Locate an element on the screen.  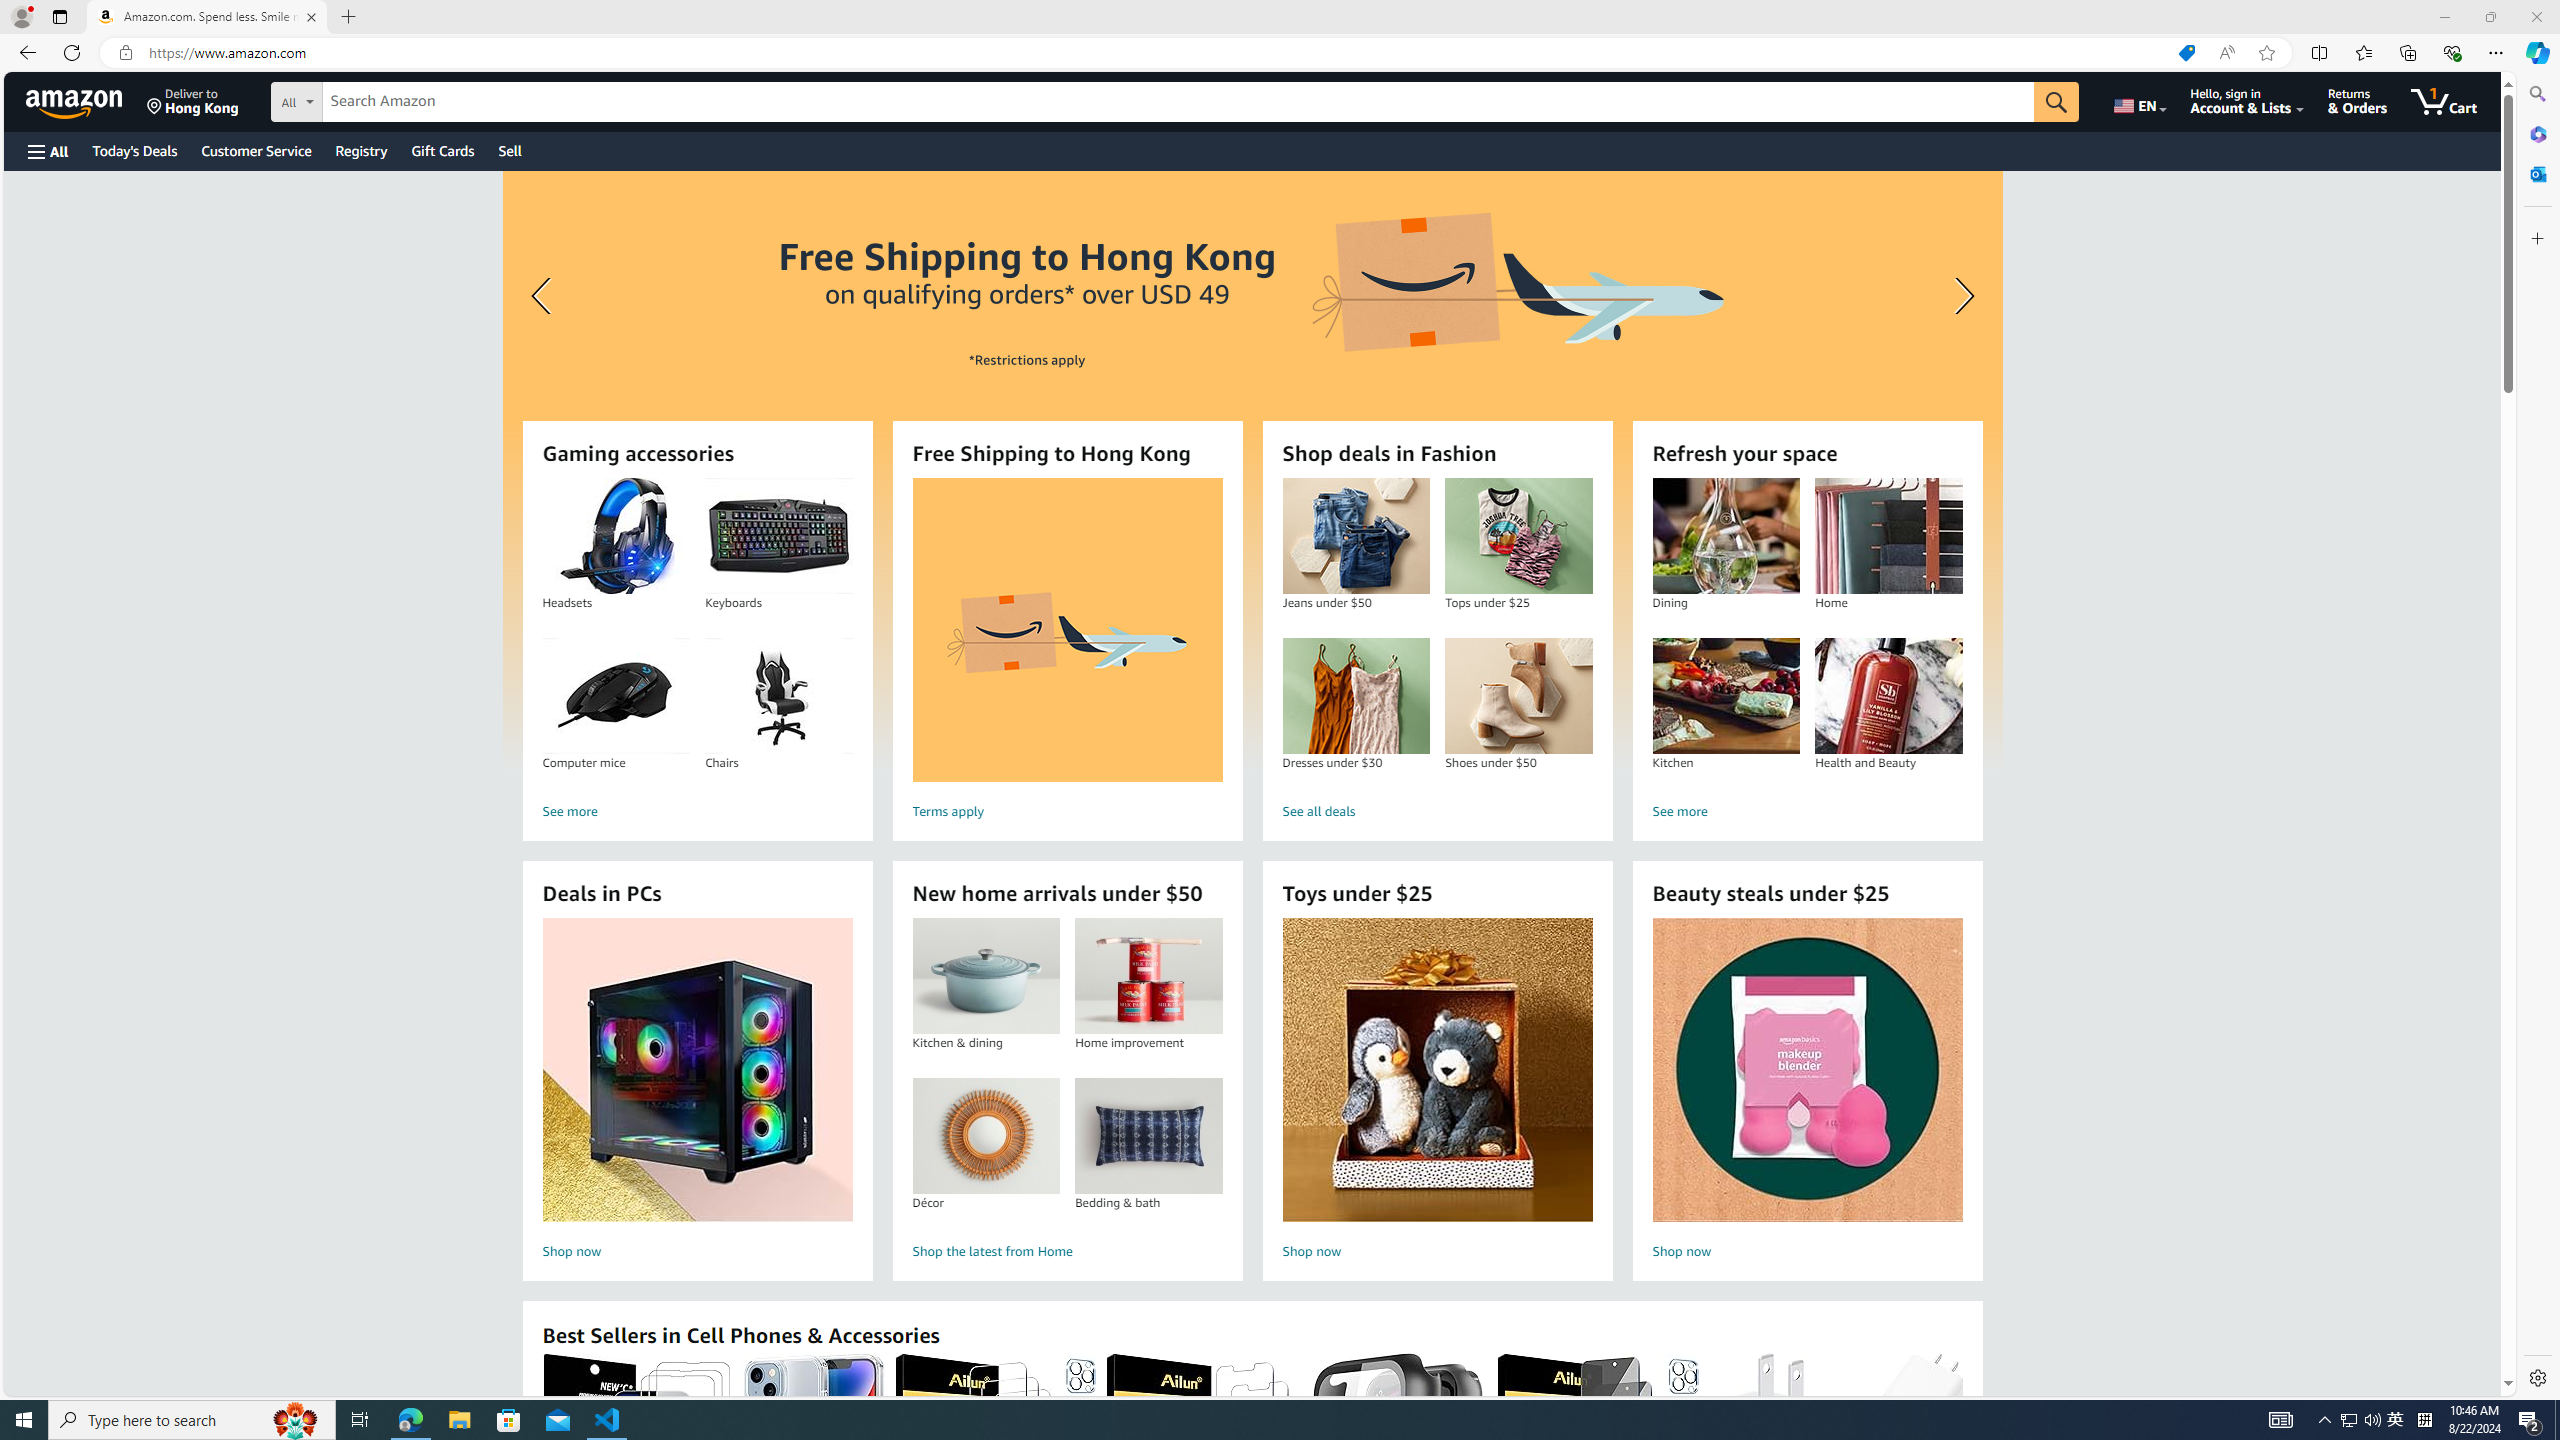
Search Amazon is located at coordinates (1178, 102).